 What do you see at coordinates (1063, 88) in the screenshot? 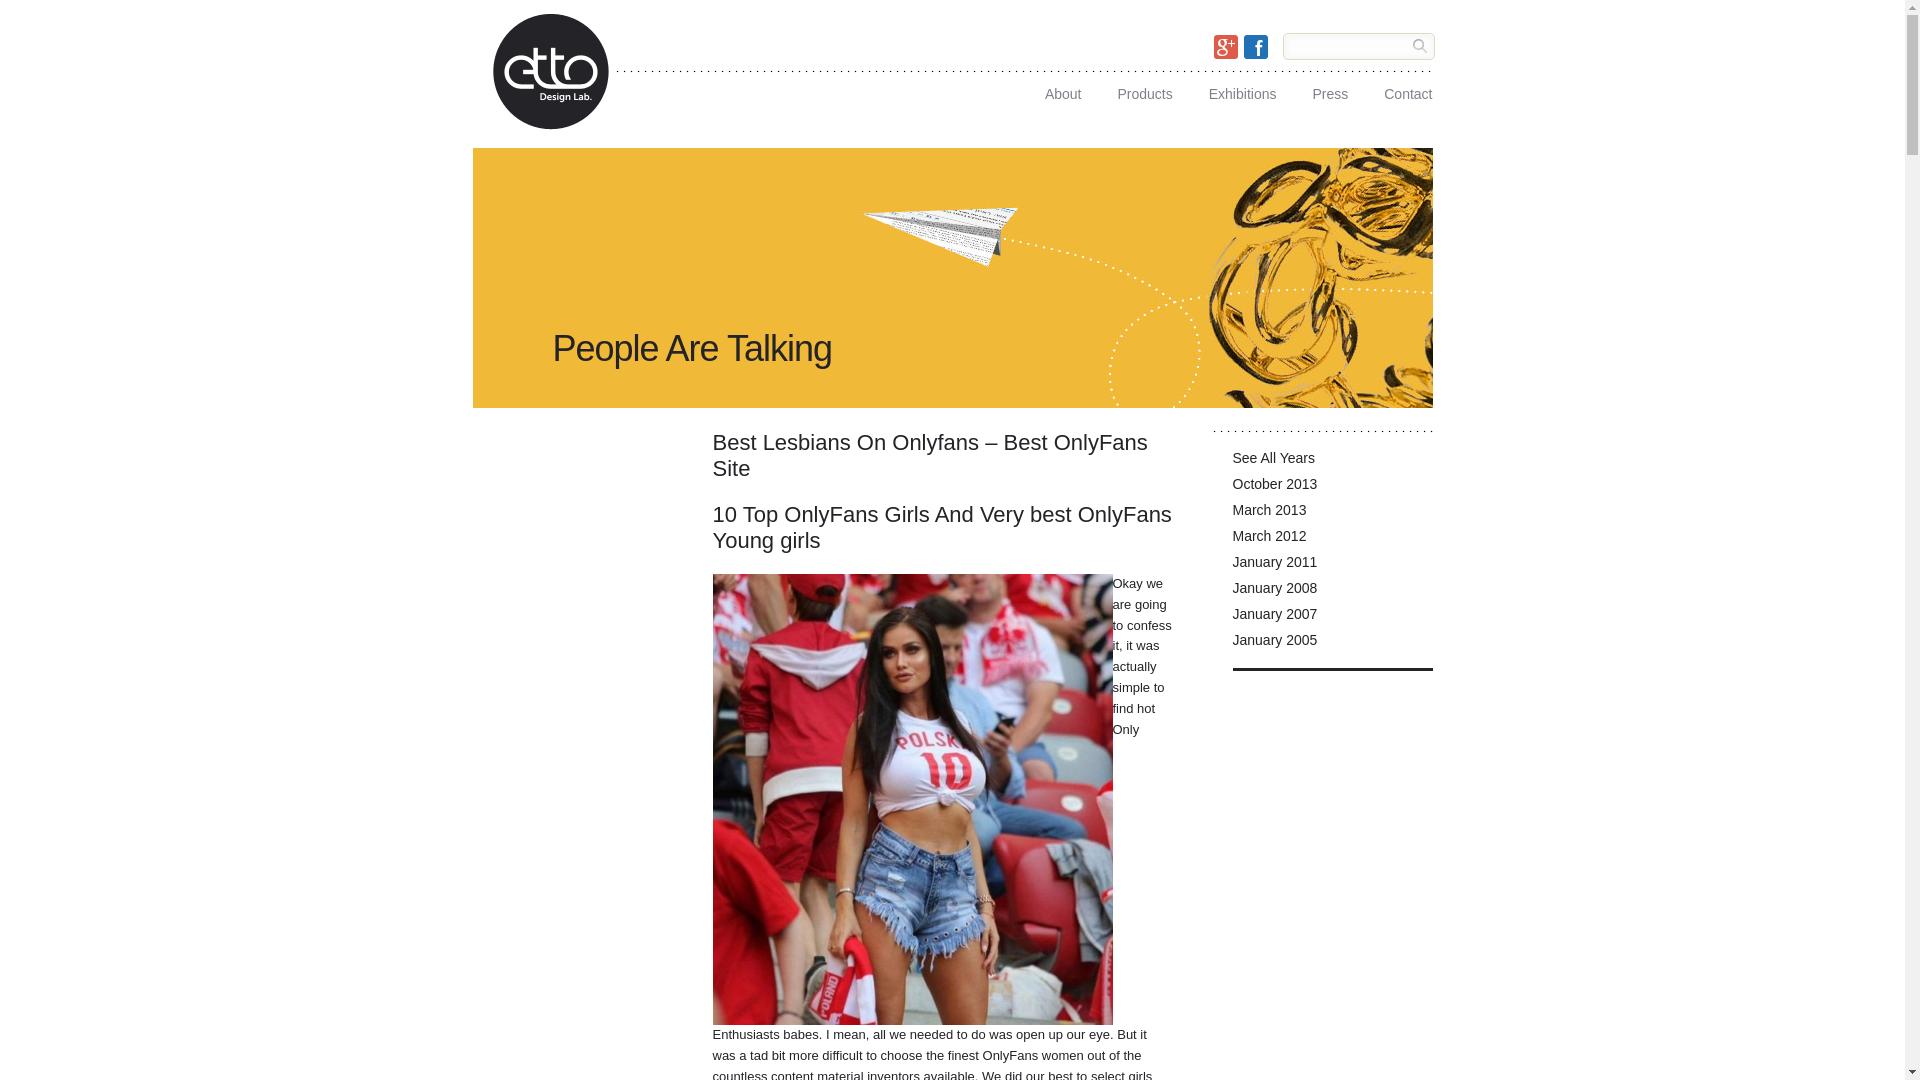
I see `About` at bounding box center [1063, 88].